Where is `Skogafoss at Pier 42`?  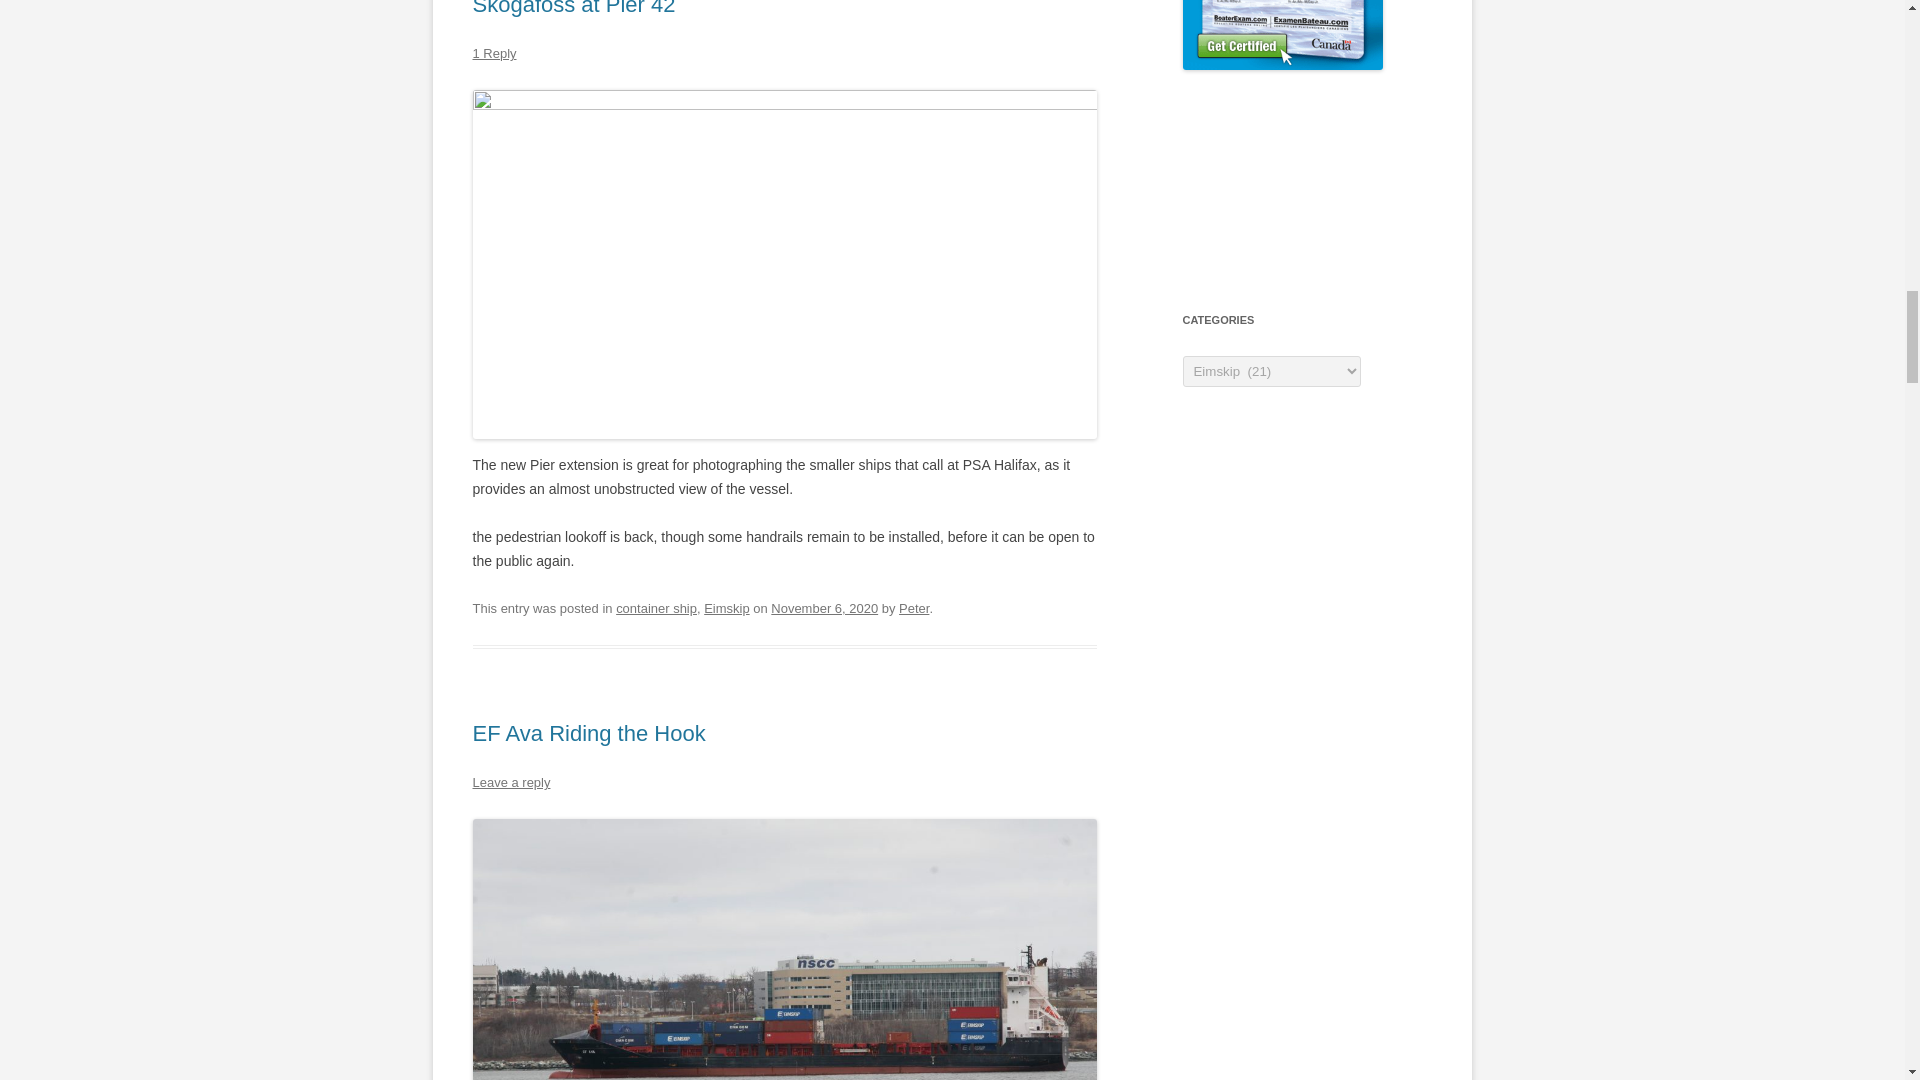 Skogafoss at Pier 42 is located at coordinates (574, 8).